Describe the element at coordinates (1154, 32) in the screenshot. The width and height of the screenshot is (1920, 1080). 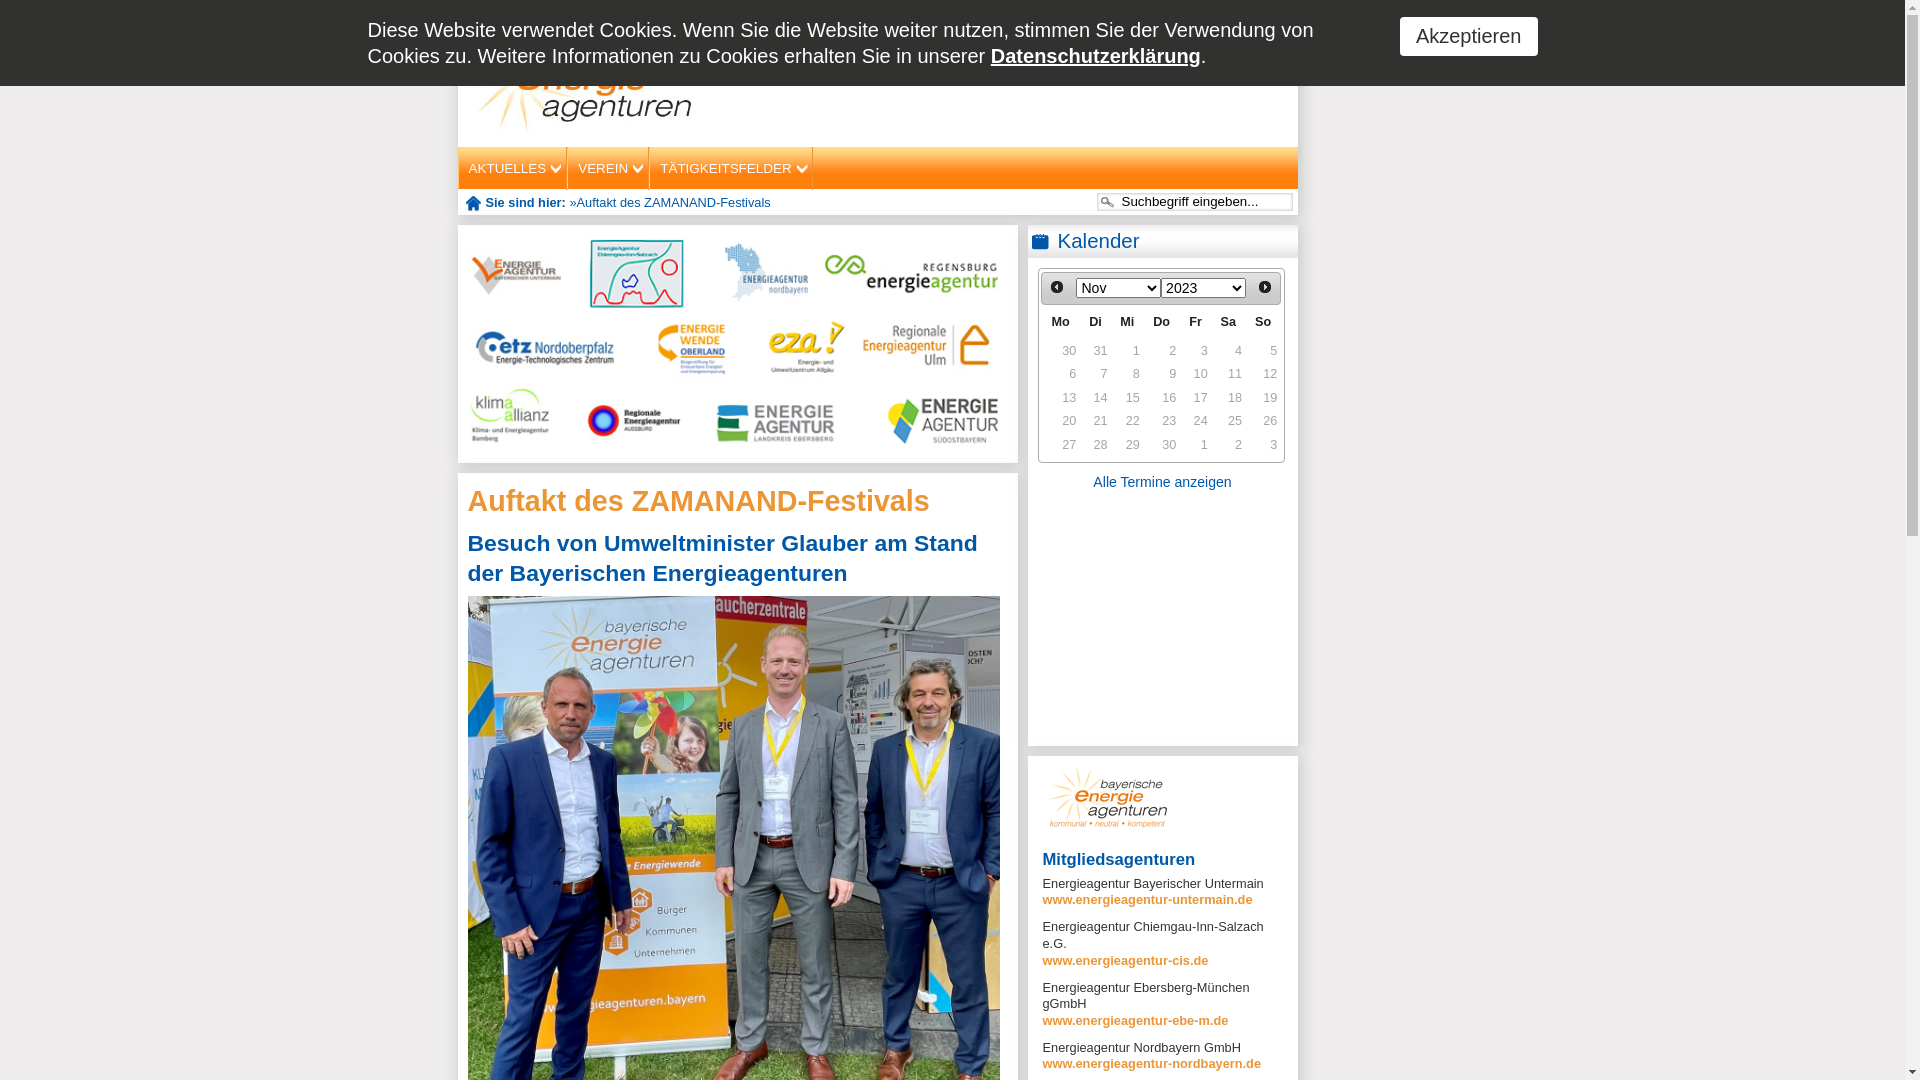
I see `Datenschutz` at that location.